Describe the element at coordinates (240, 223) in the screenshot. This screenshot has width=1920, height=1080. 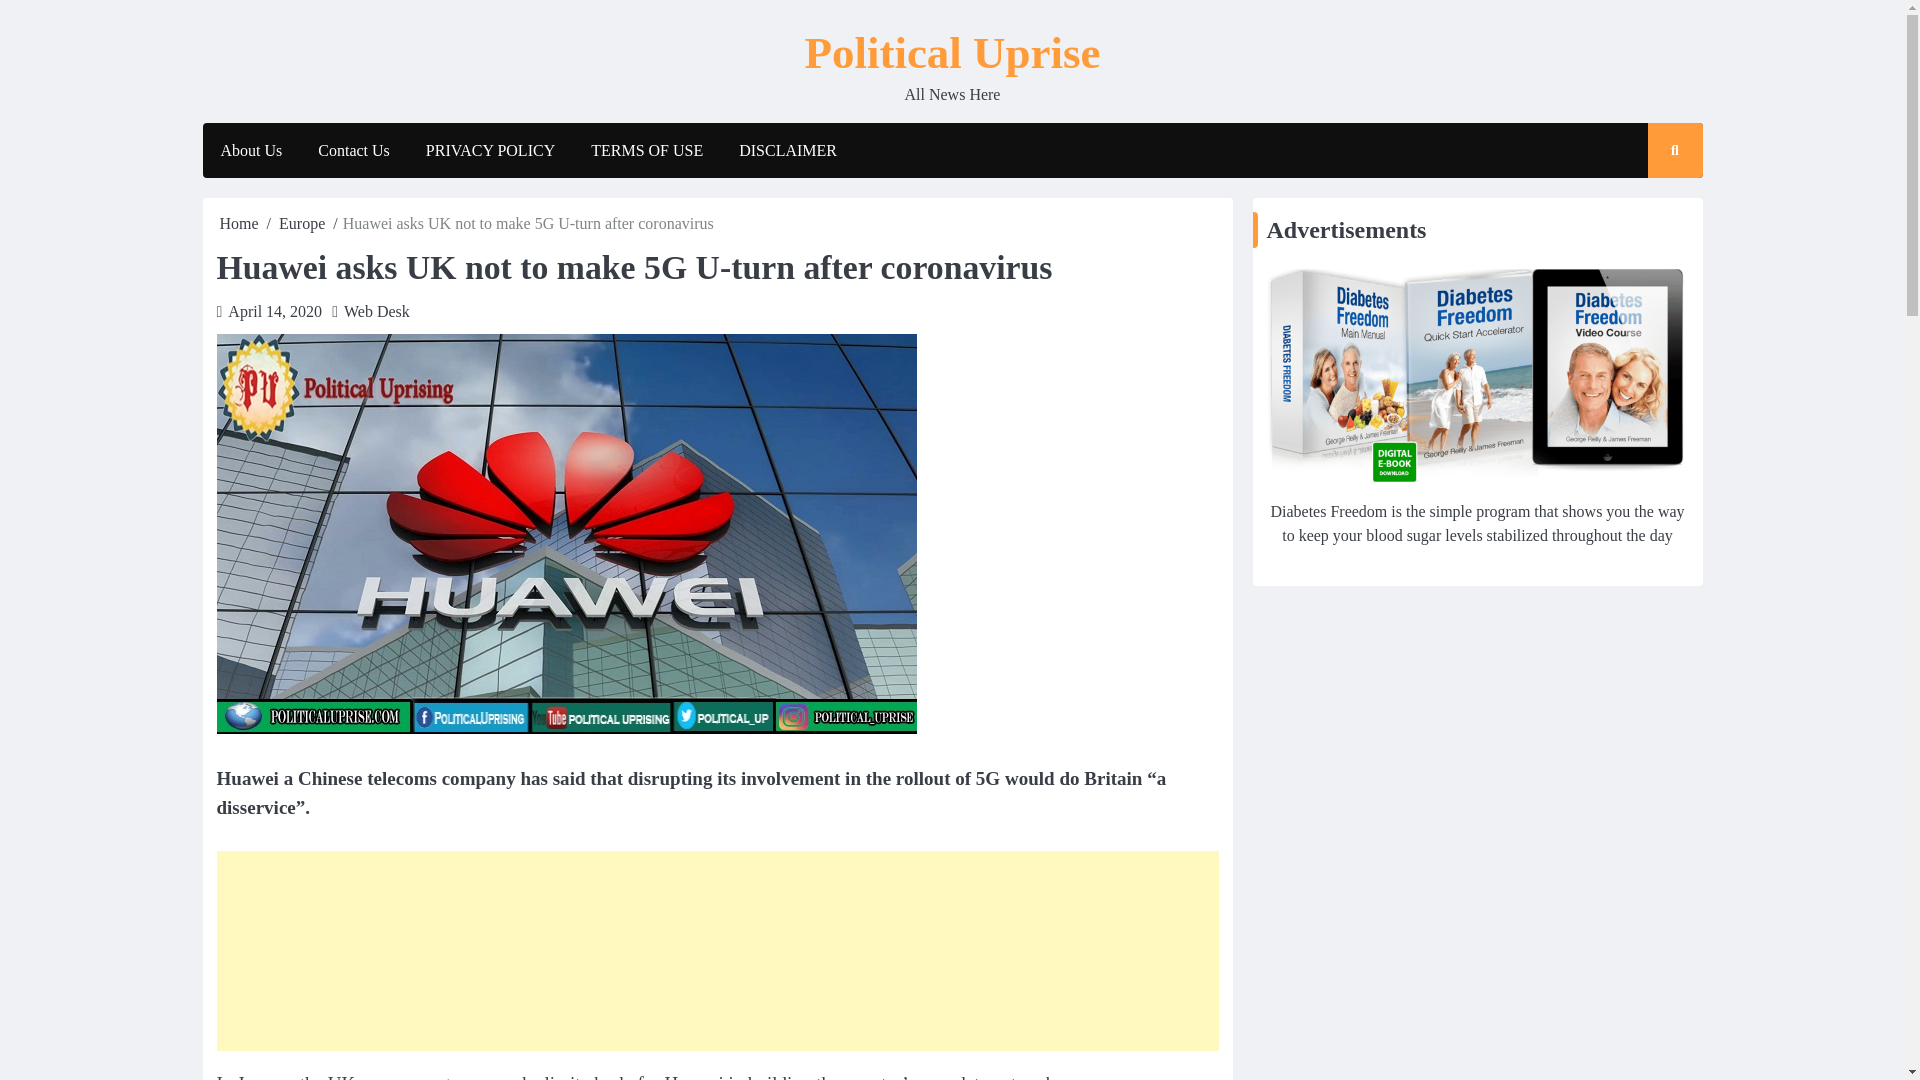
I see `Home` at that location.